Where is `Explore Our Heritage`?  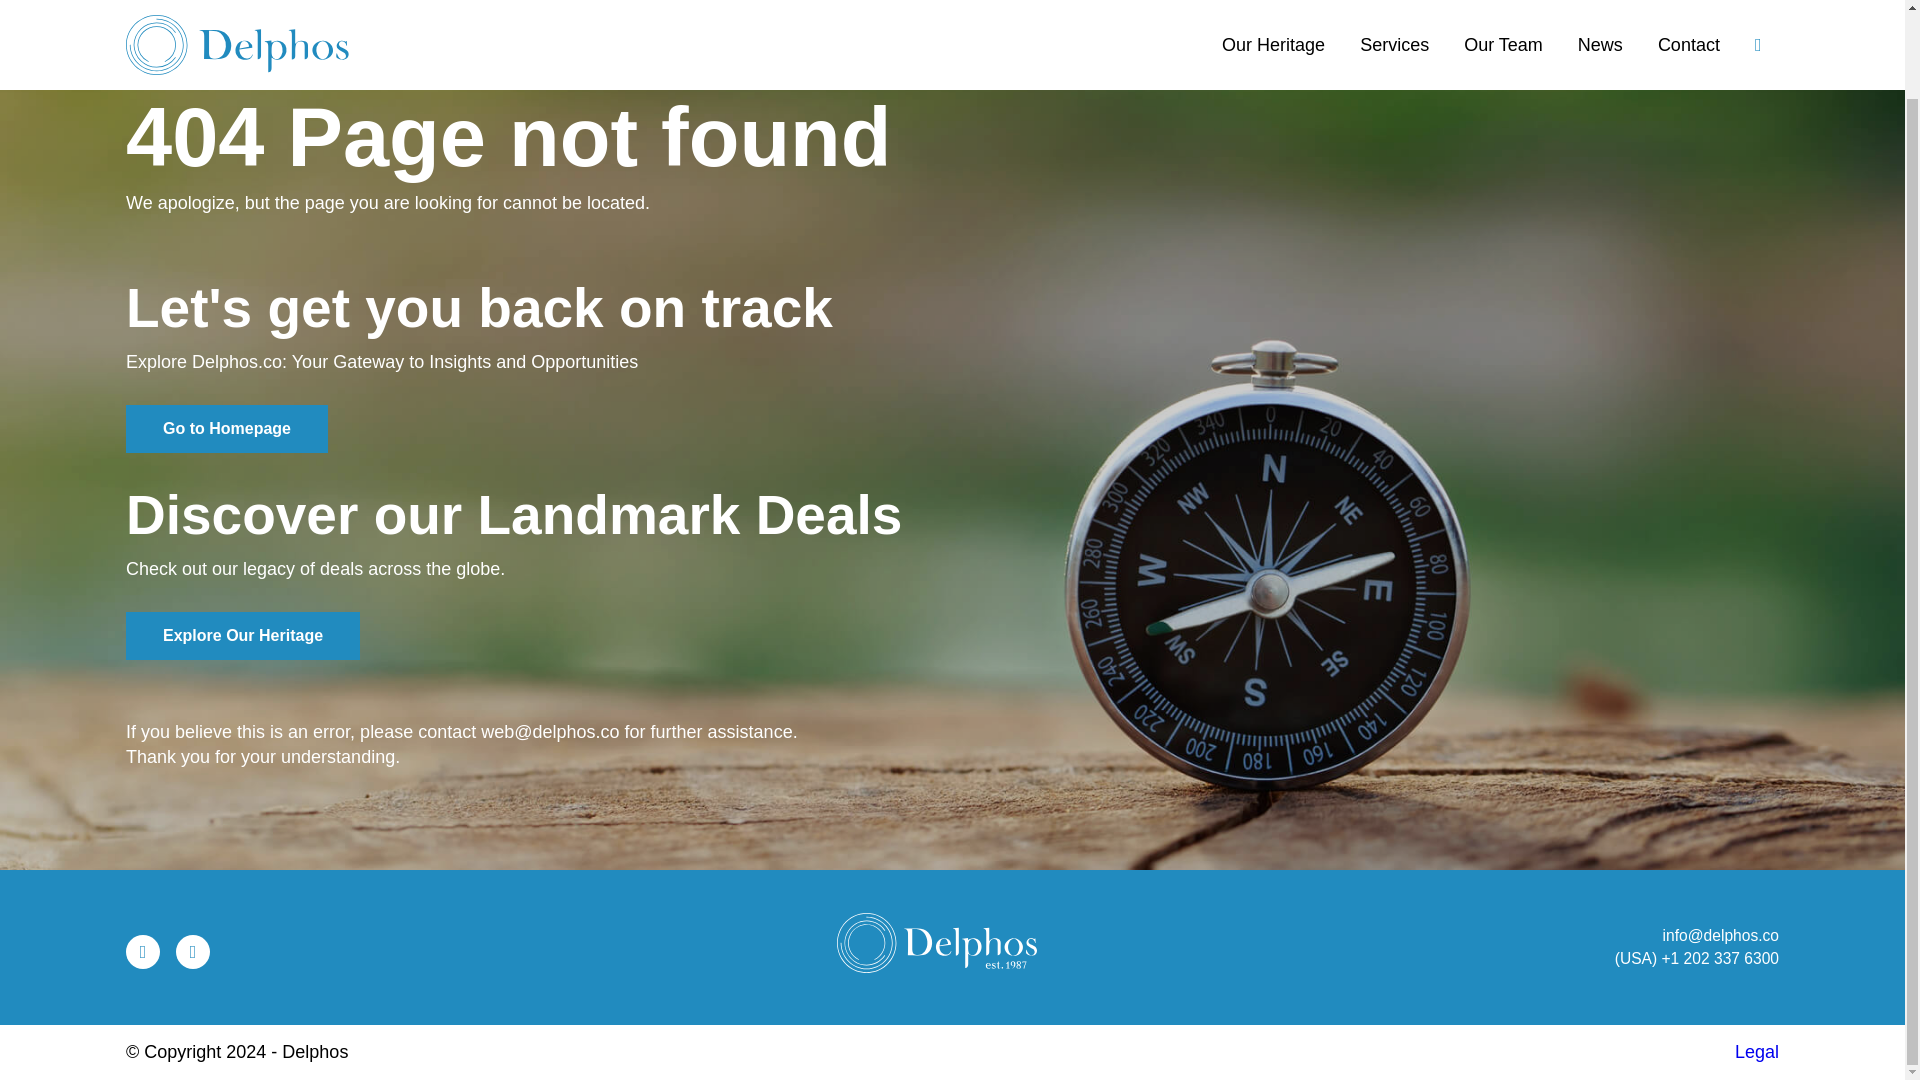
Explore Our Heritage is located at coordinates (243, 636).